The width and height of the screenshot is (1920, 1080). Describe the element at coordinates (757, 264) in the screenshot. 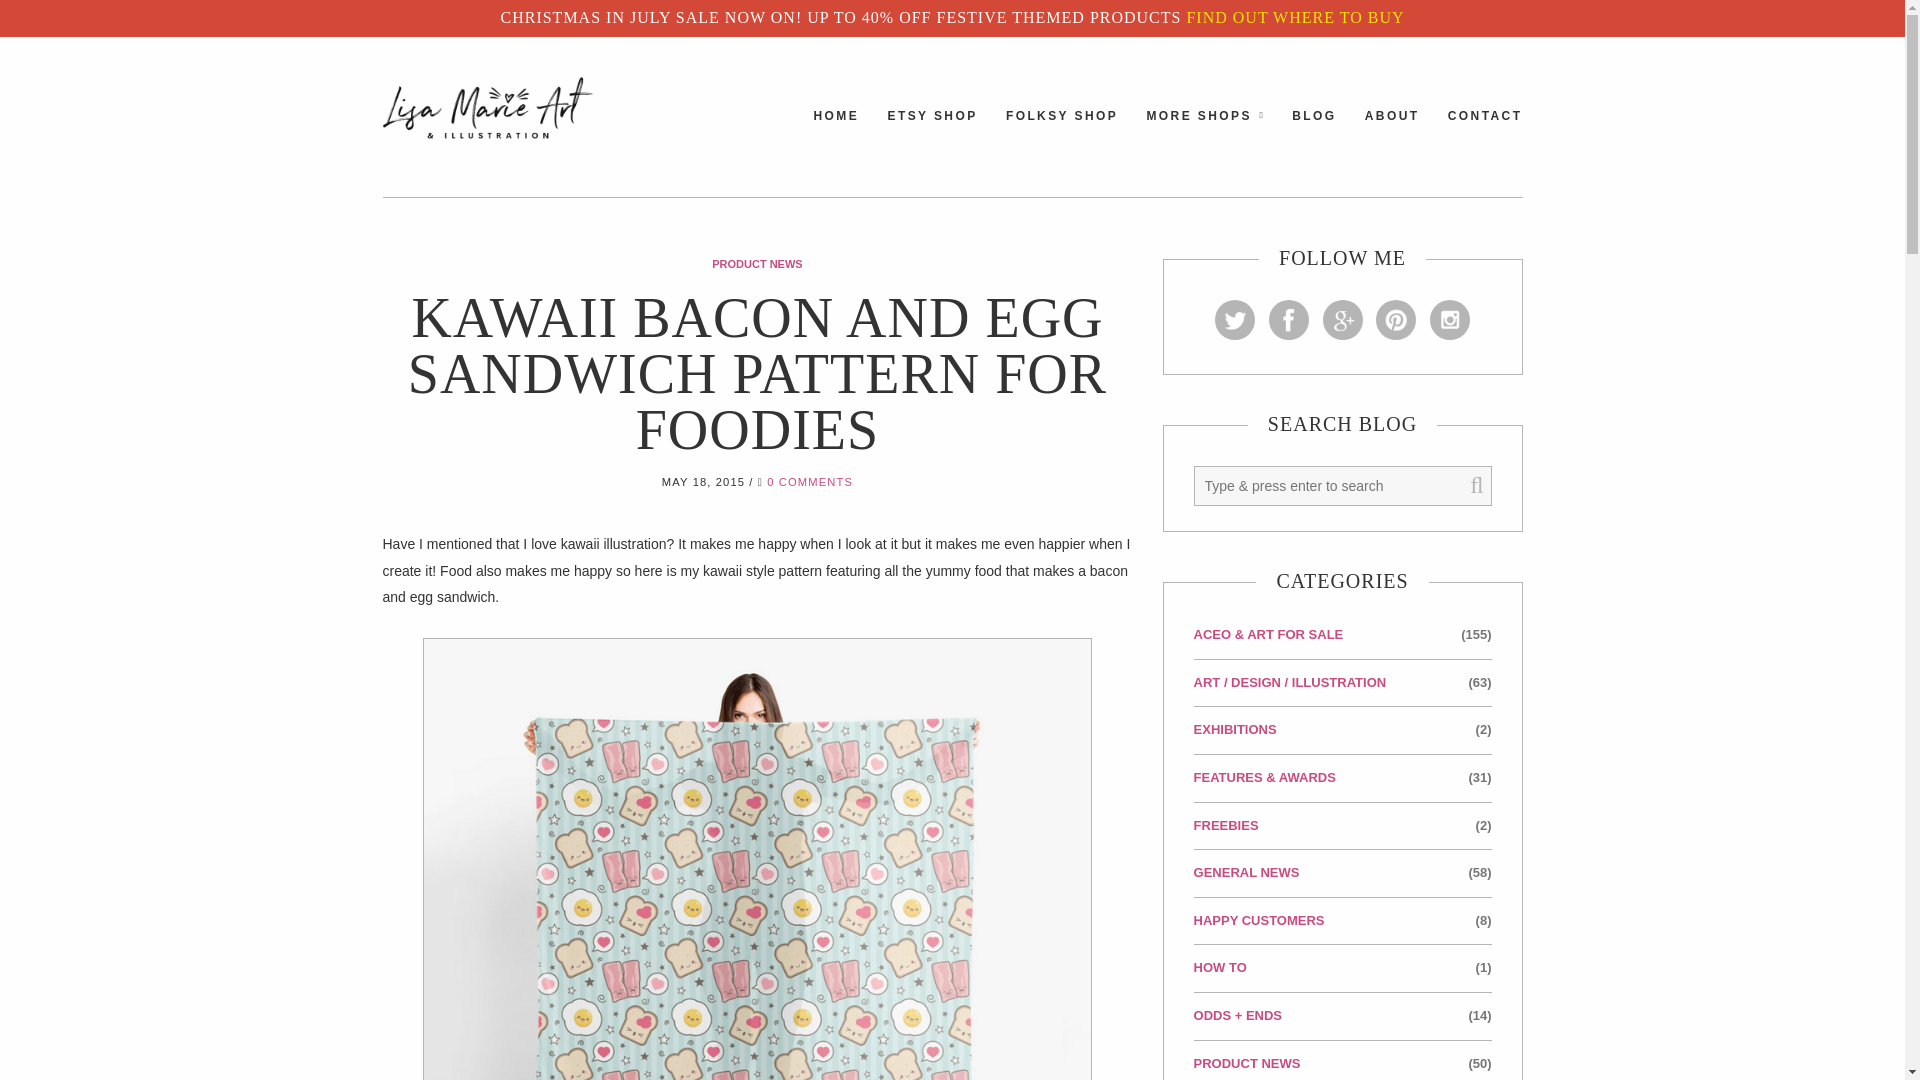

I see `PRODUCT NEWS` at that location.